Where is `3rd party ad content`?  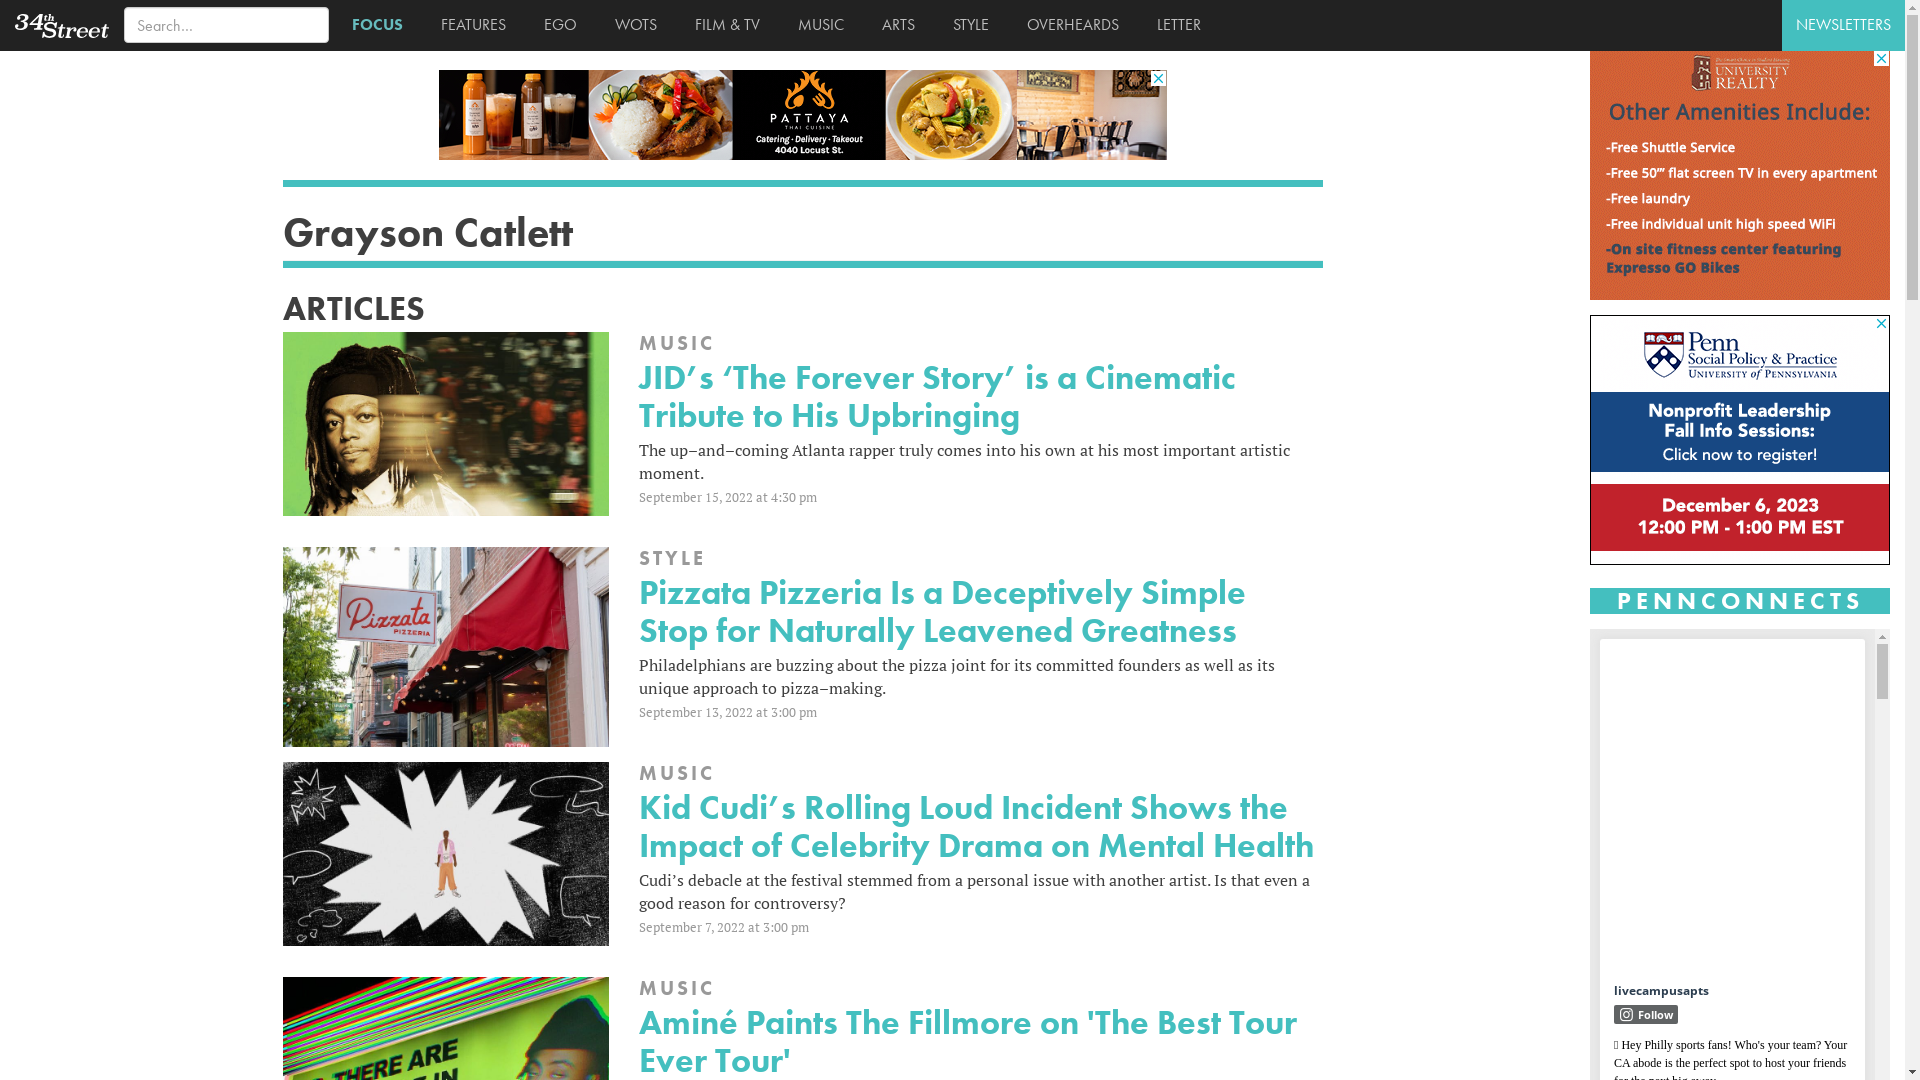
3rd party ad content is located at coordinates (802, 115).